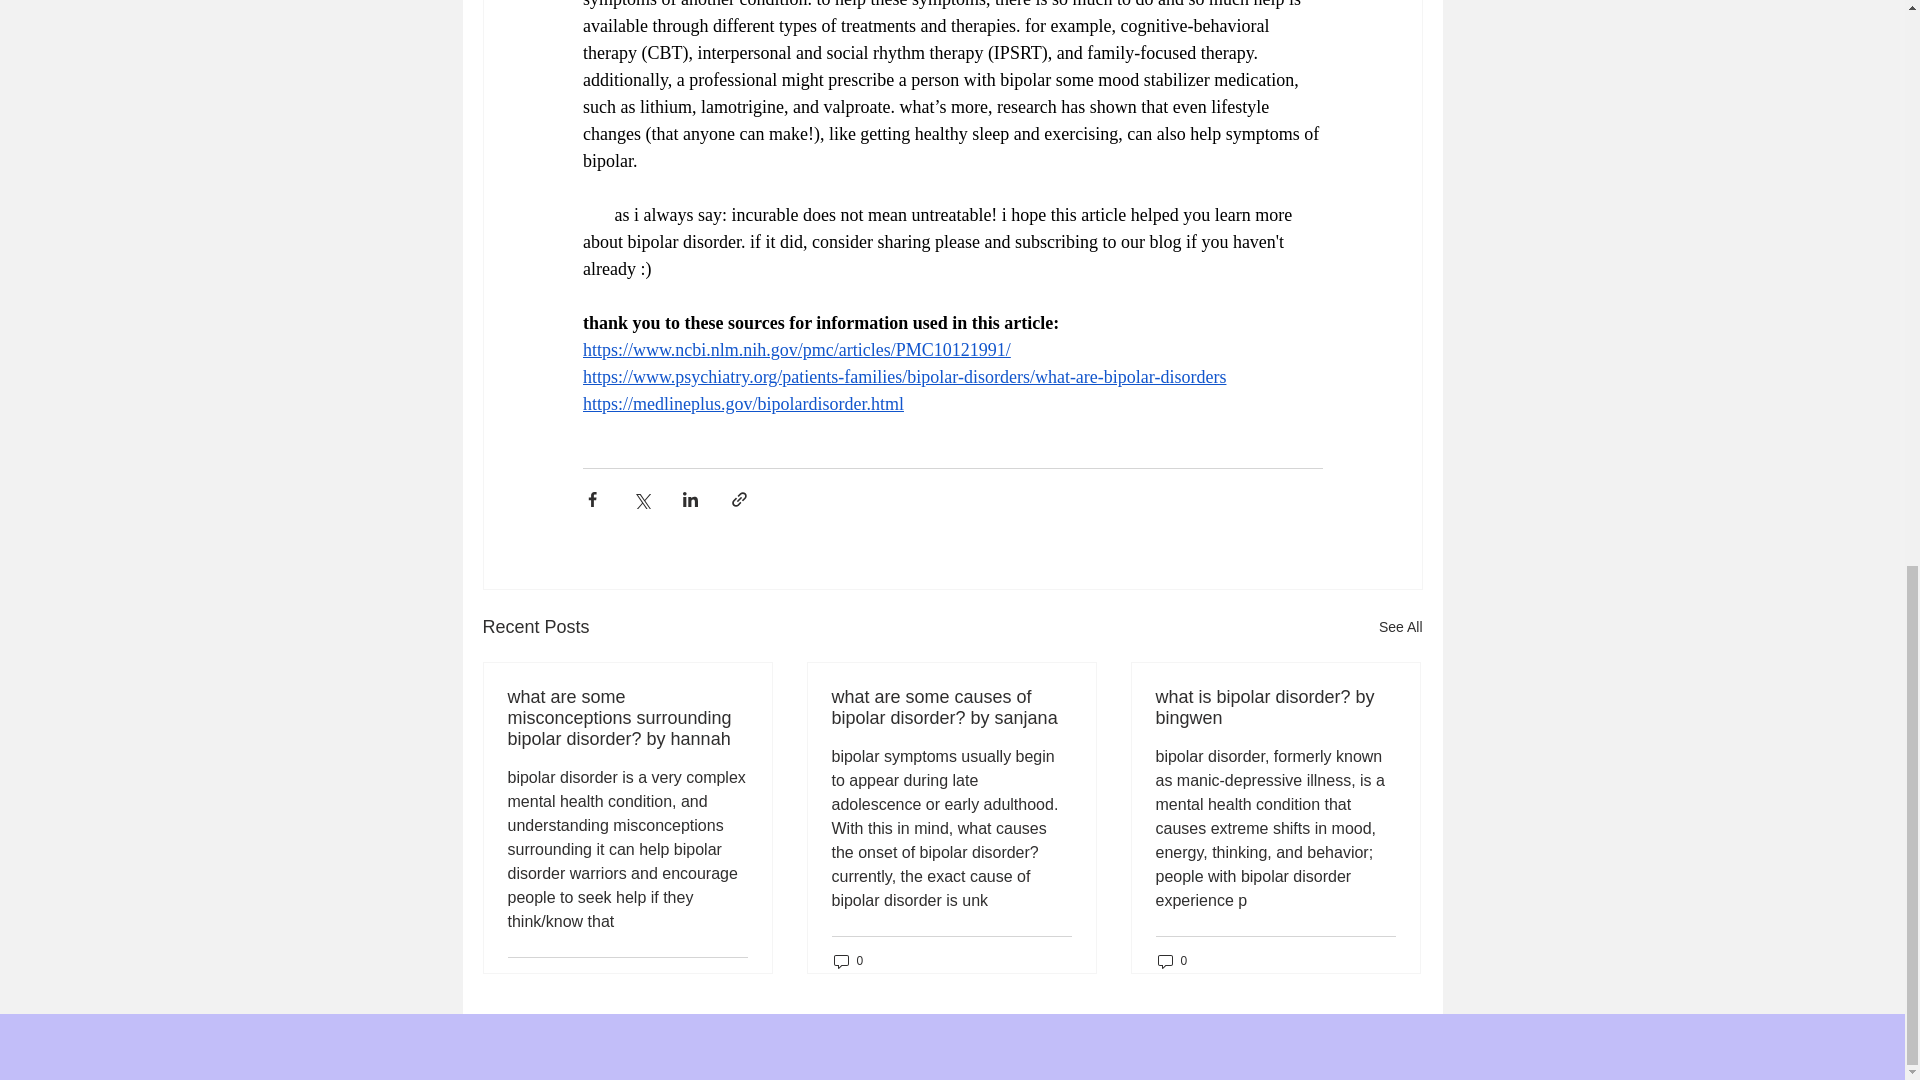  I want to click on what is bipolar disorder? by bingwen, so click(1275, 708).